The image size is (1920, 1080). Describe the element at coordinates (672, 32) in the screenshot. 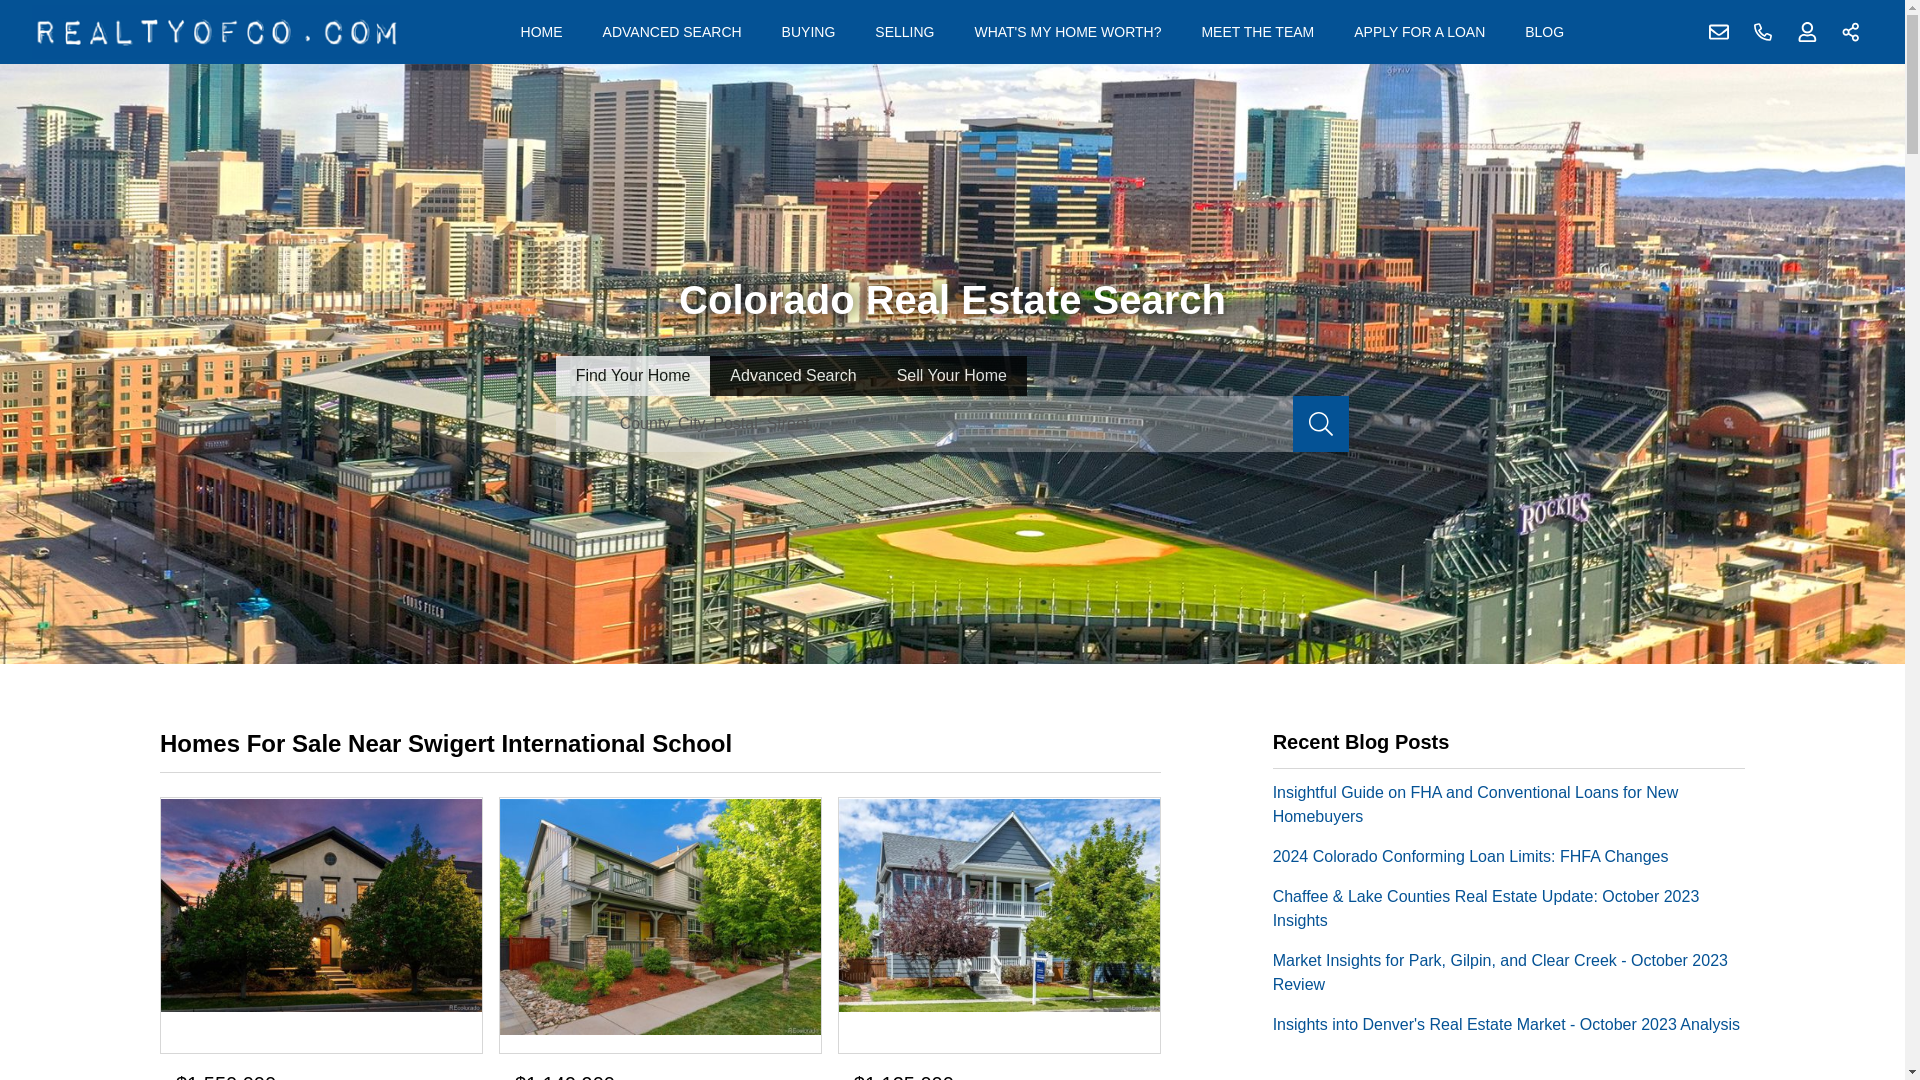

I see `ADVANCED SEARCH` at that location.